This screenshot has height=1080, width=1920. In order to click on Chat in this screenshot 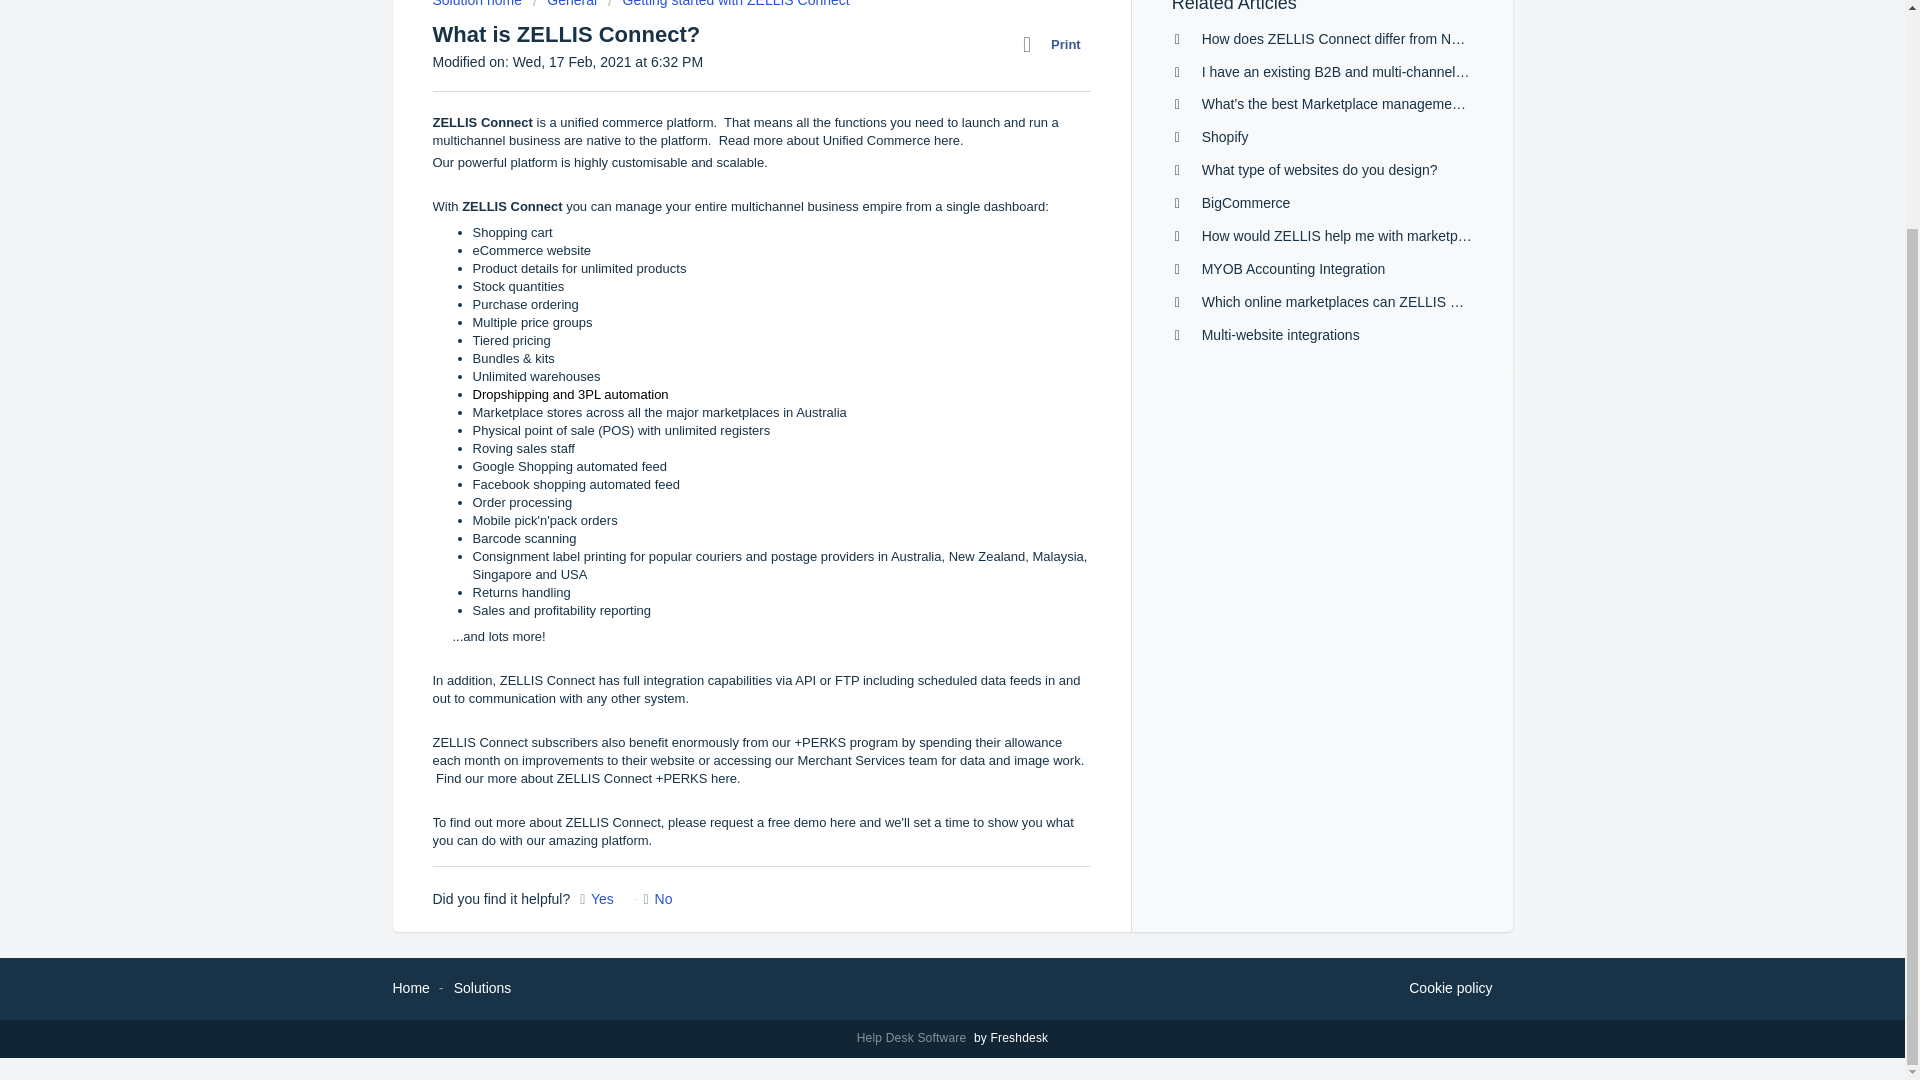, I will do `click(1854, 750)`.